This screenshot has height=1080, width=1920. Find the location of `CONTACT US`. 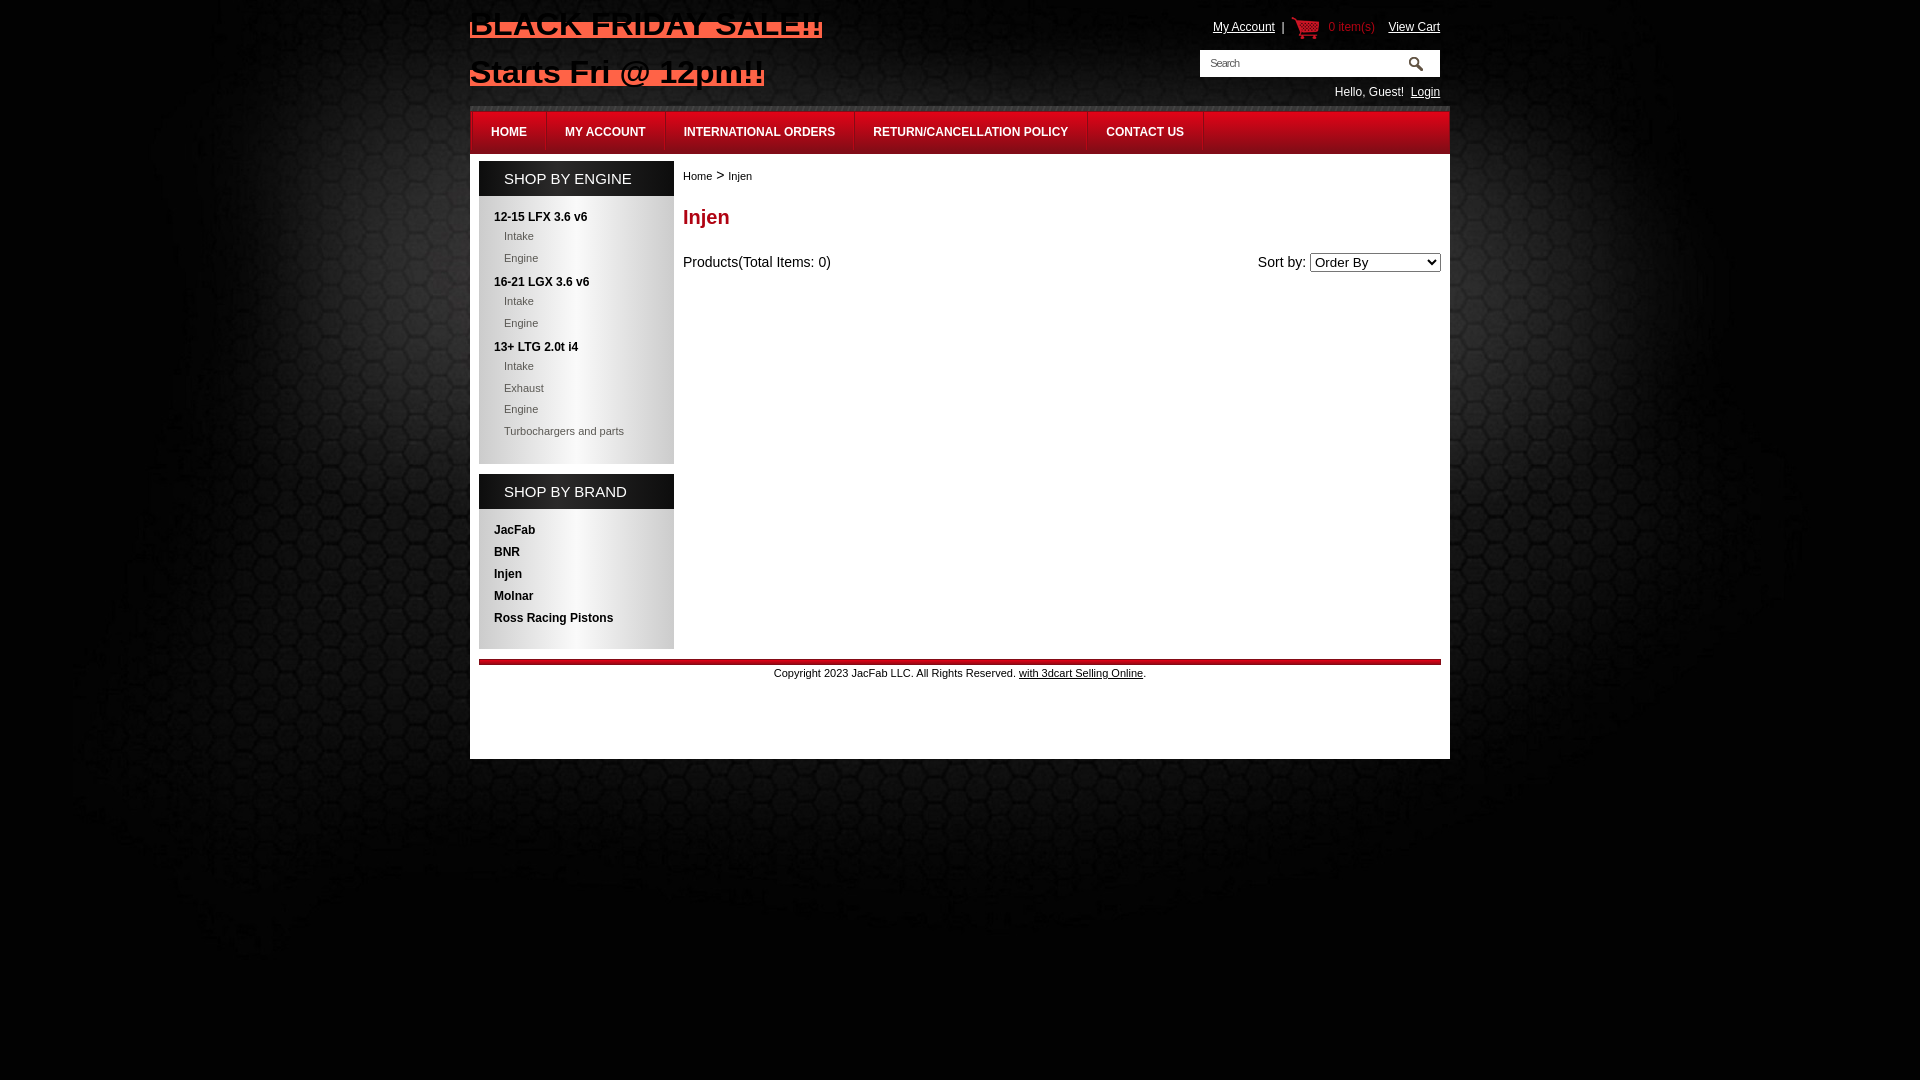

CONTACT US is located at coordinates (1145, 132).